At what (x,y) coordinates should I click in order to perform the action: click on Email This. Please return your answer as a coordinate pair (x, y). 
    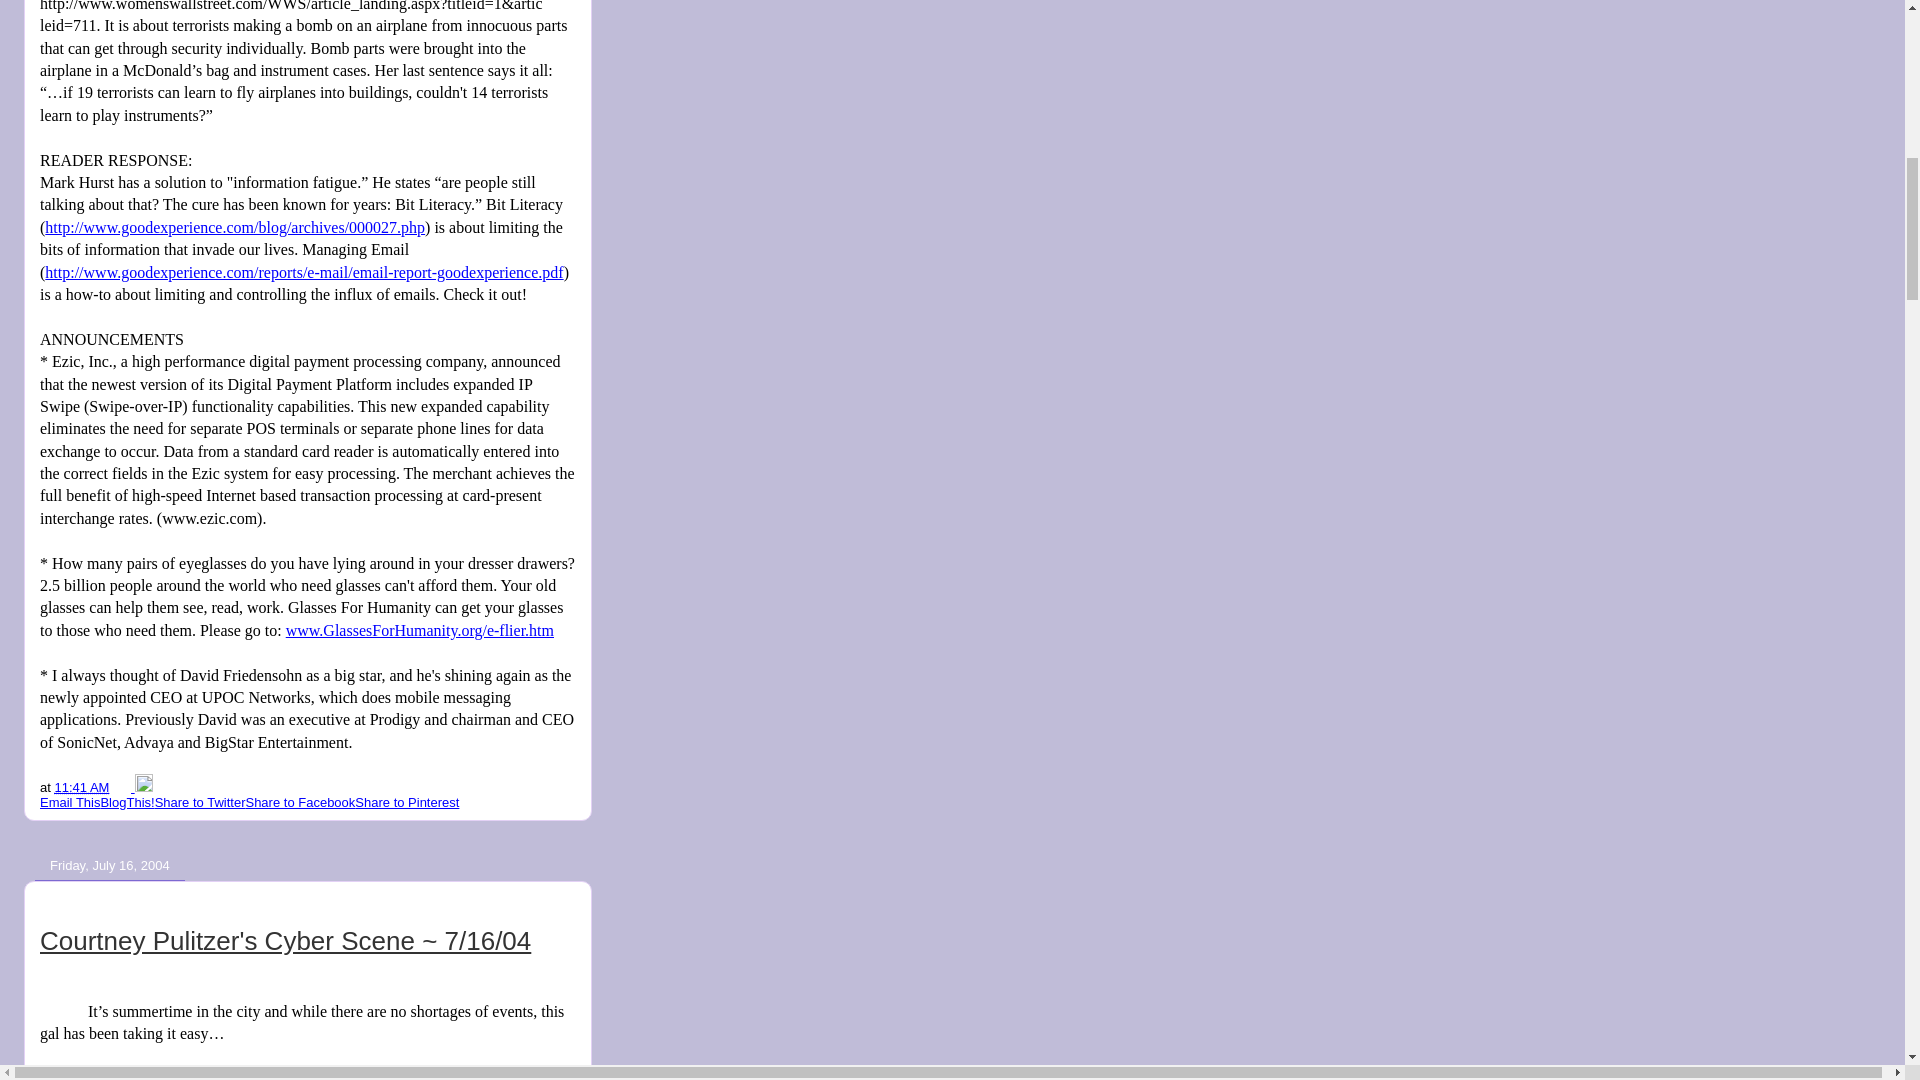
    Looking at the image, I should click on (70, 802).